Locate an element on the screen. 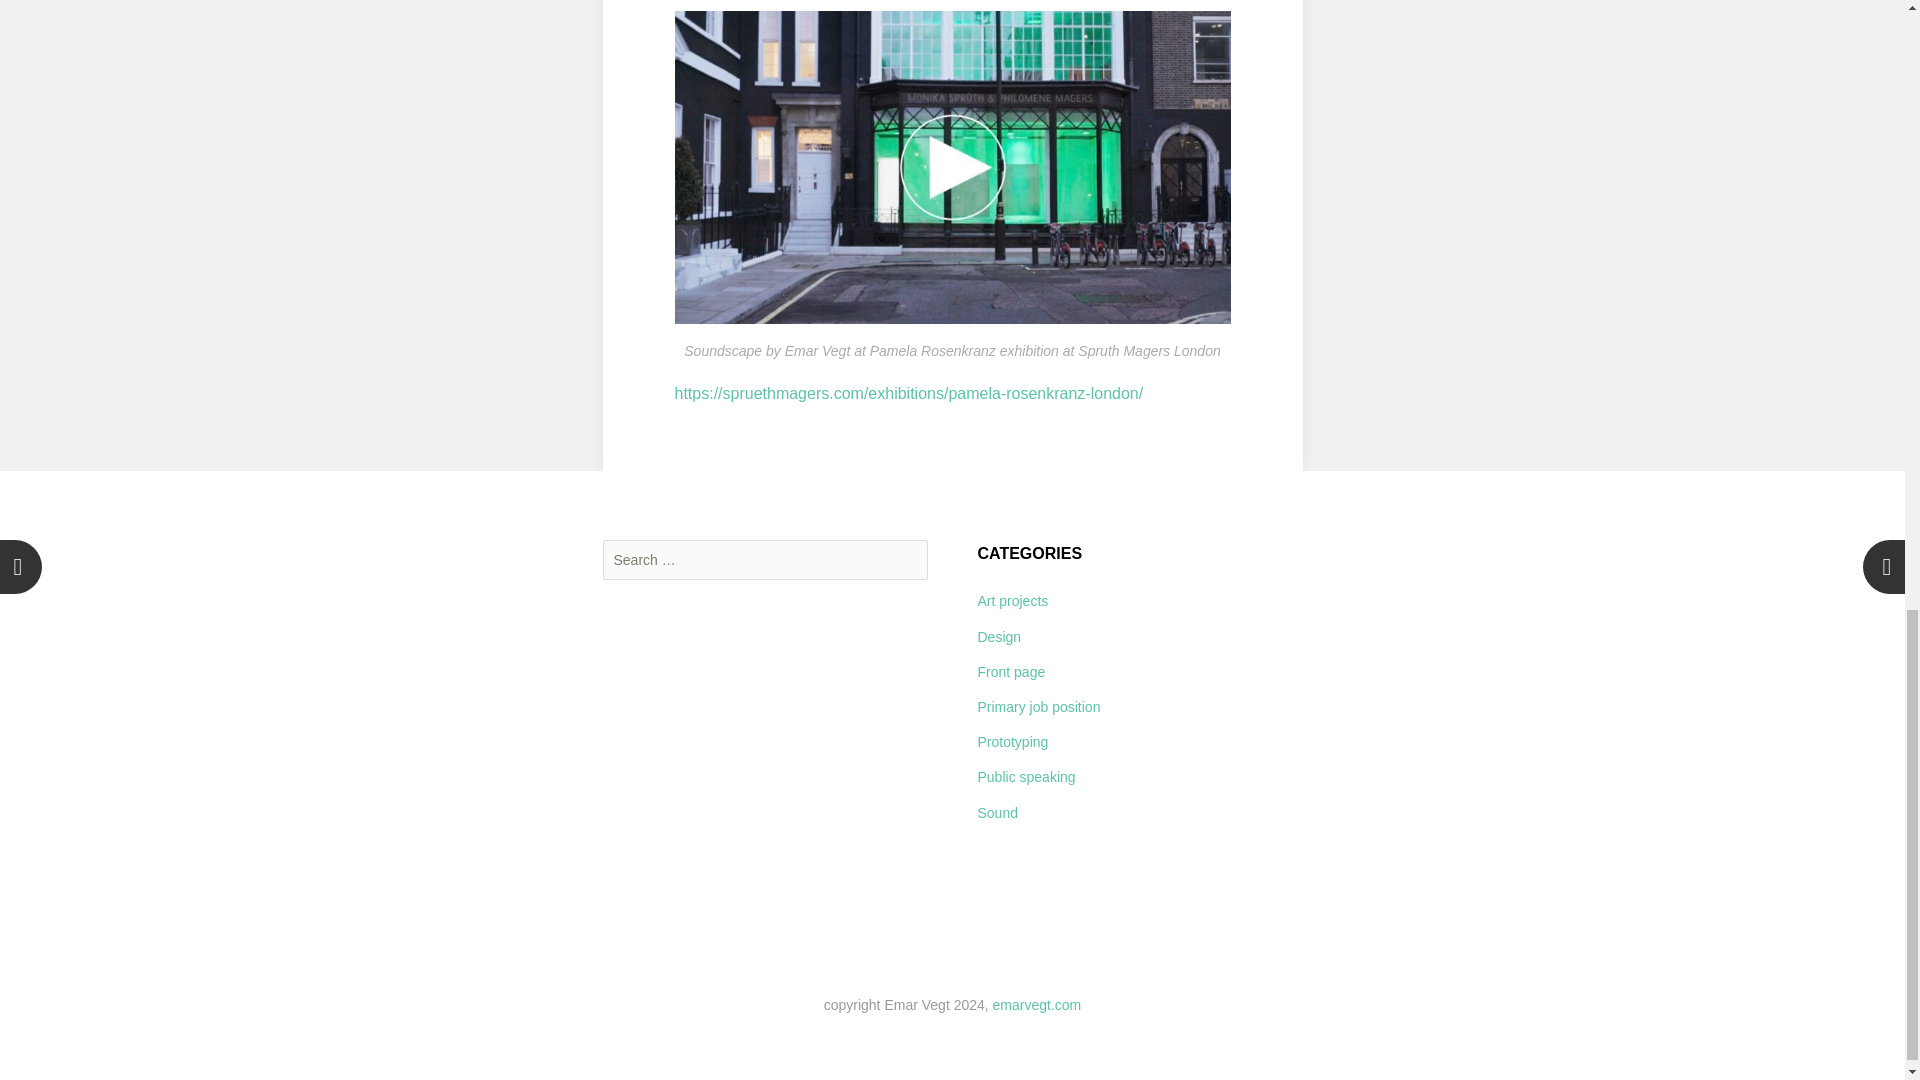 The height and width of the screenshot is (1080, 1920). Prototyping is located at coordinates (1012, 742).